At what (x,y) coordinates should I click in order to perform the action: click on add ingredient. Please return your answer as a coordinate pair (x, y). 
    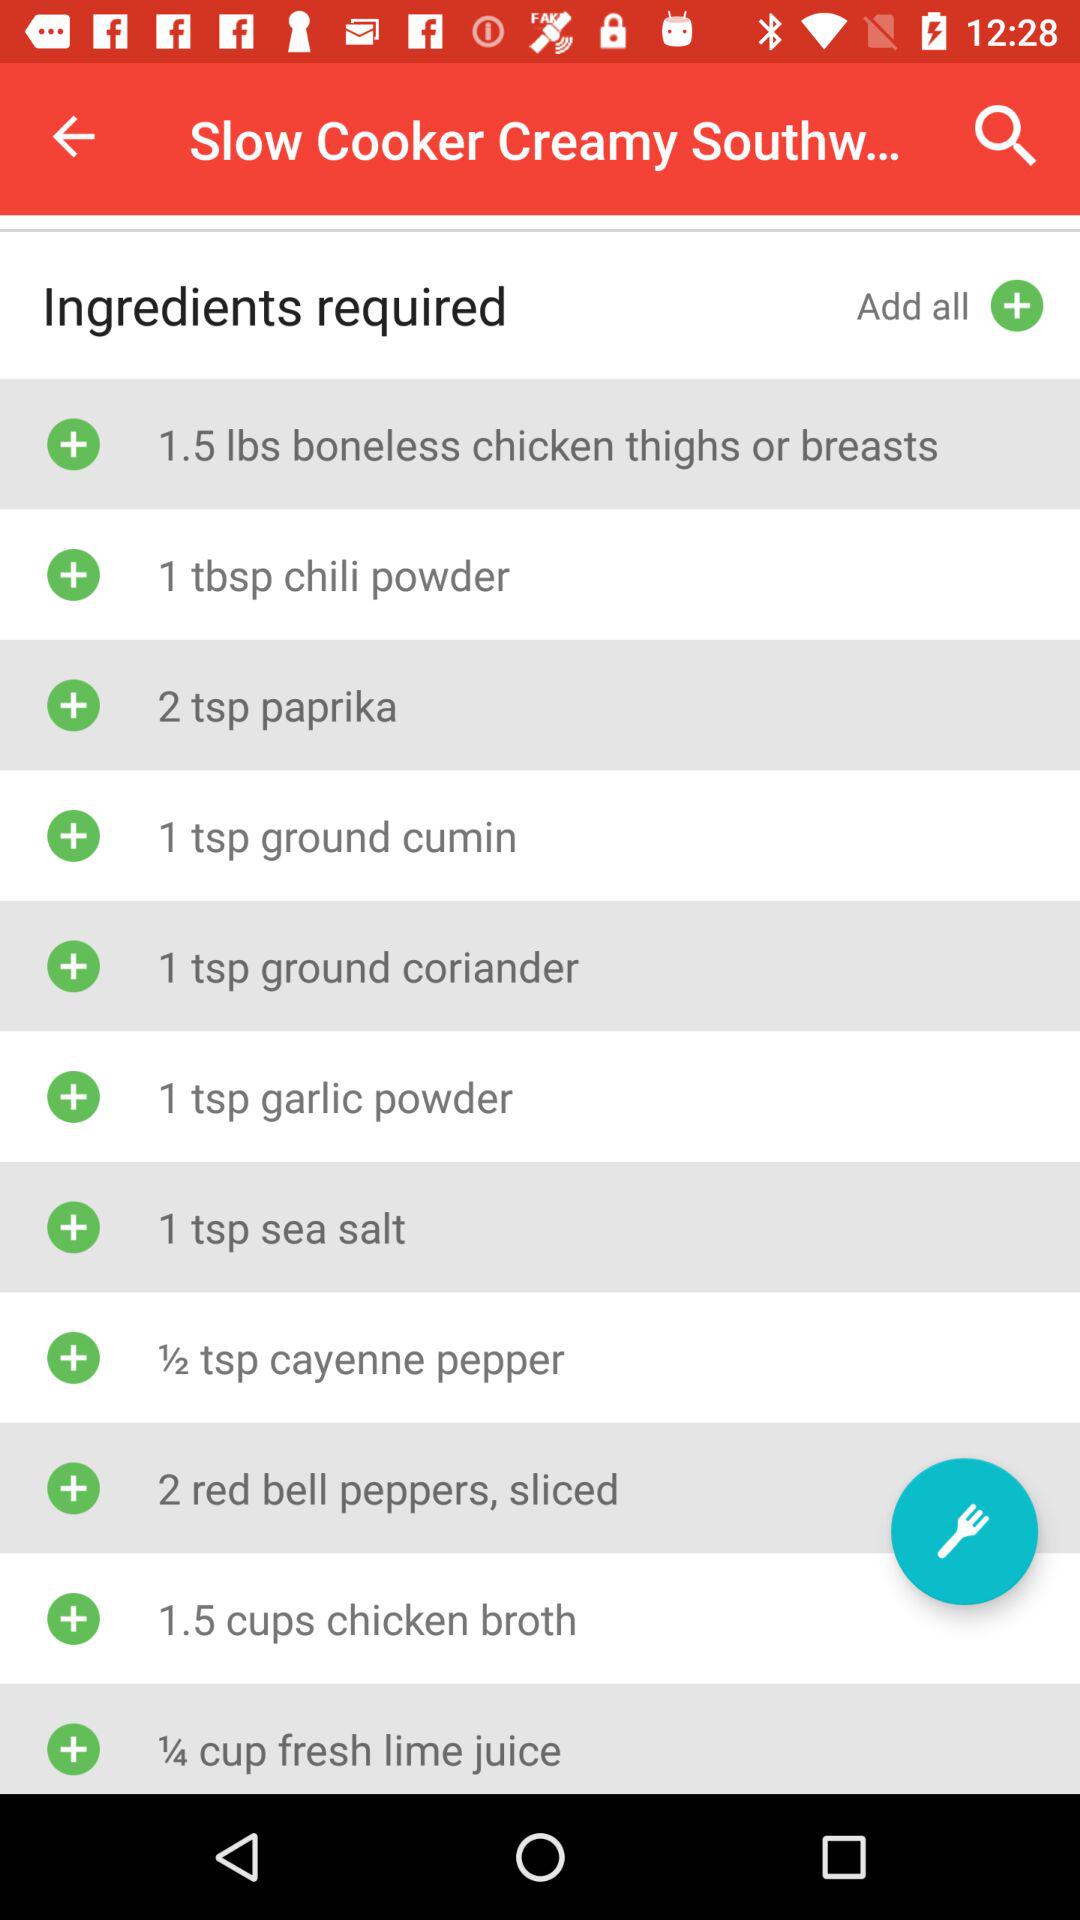
    Looking at the image, I should click on (964, 1532).